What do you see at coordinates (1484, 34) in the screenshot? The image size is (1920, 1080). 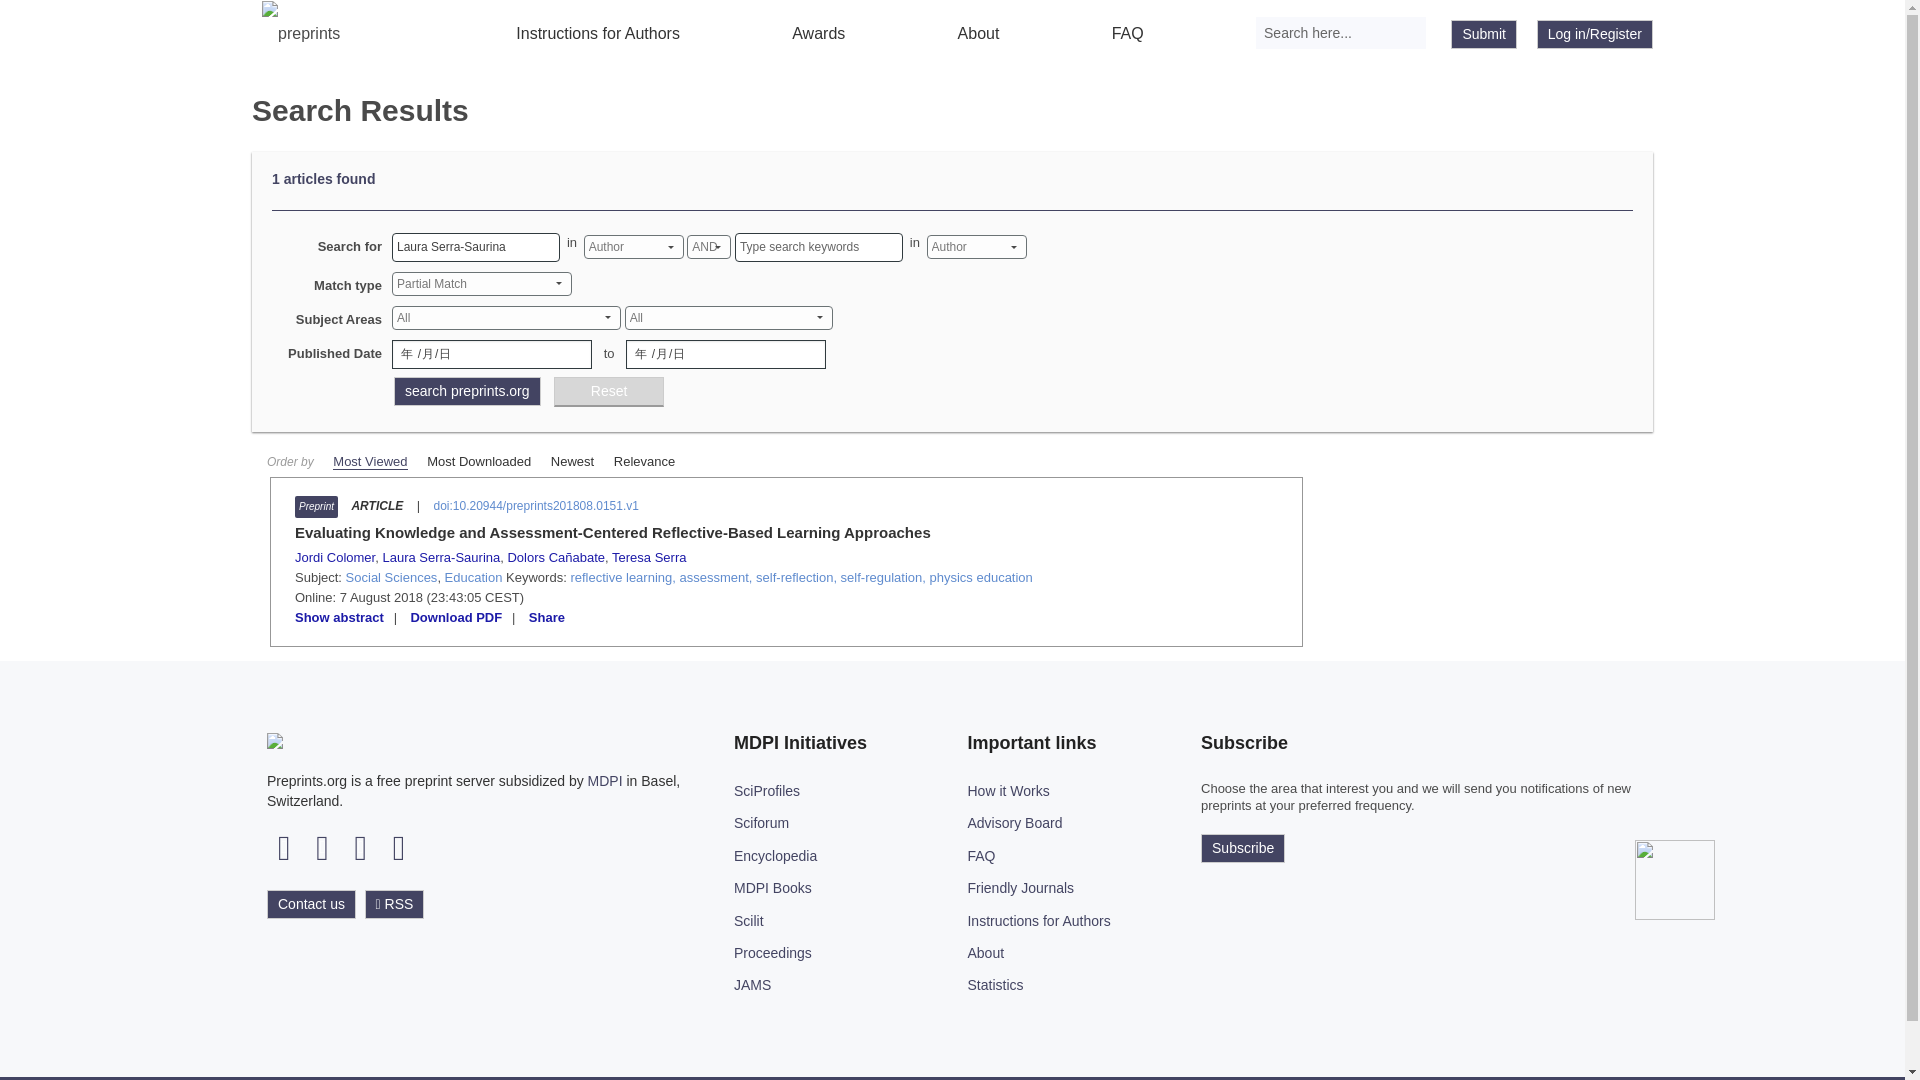 I see `Submit` at bounding box center [1484, 34].